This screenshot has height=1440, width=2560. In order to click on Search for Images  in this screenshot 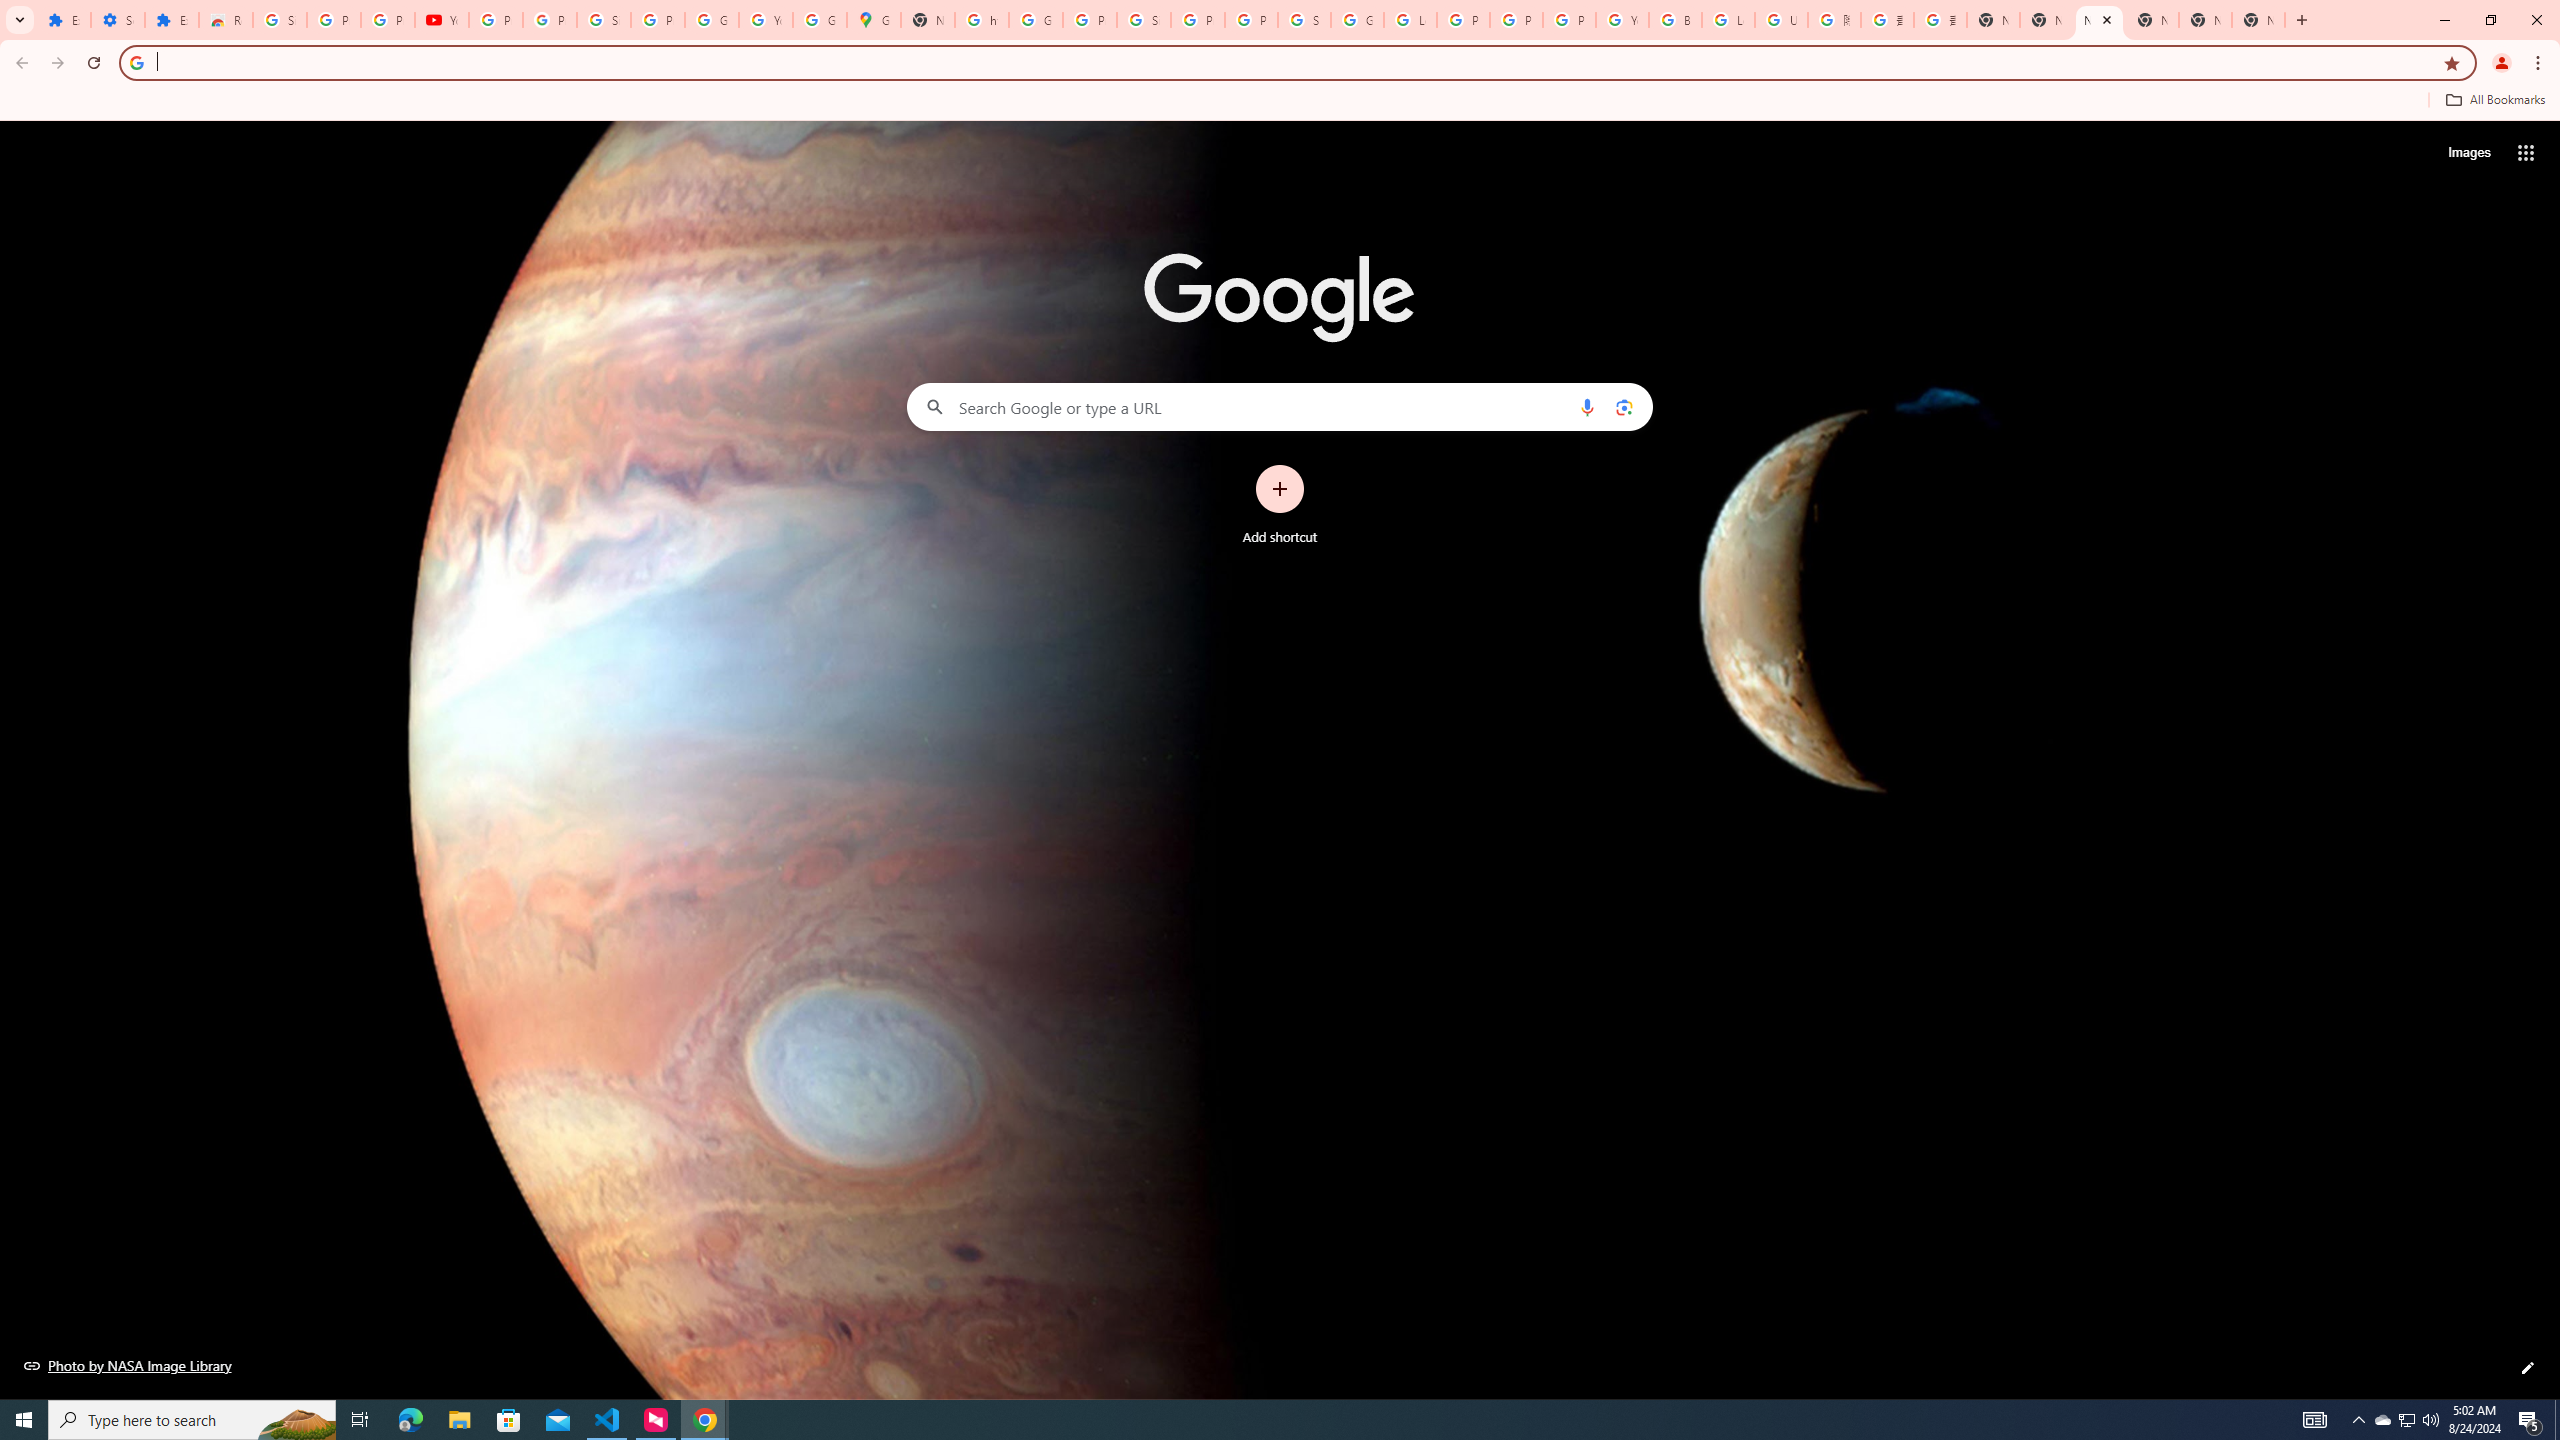, I will do `click(2468, 153)`.